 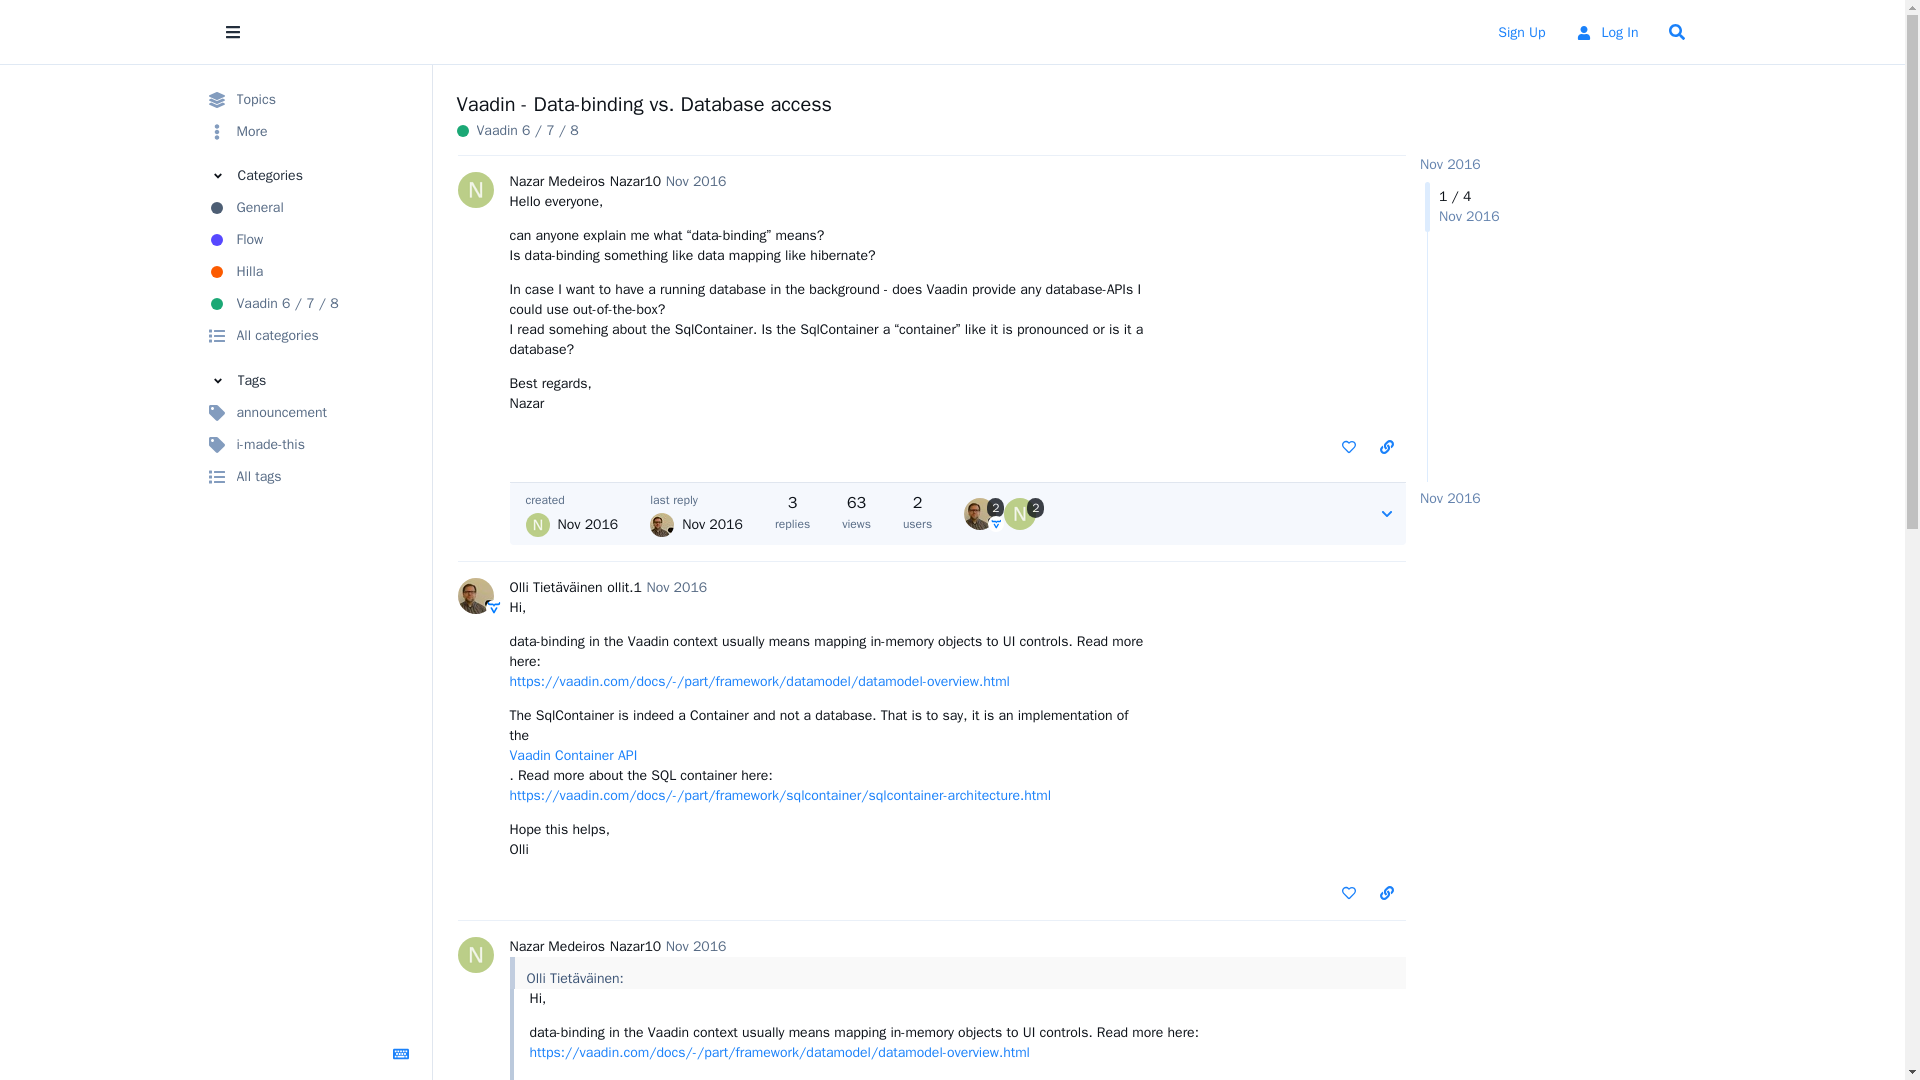 What do you see at coordinates (310, 239) in the screenshot?
I see `Flow` at bounding box center [310, 239].